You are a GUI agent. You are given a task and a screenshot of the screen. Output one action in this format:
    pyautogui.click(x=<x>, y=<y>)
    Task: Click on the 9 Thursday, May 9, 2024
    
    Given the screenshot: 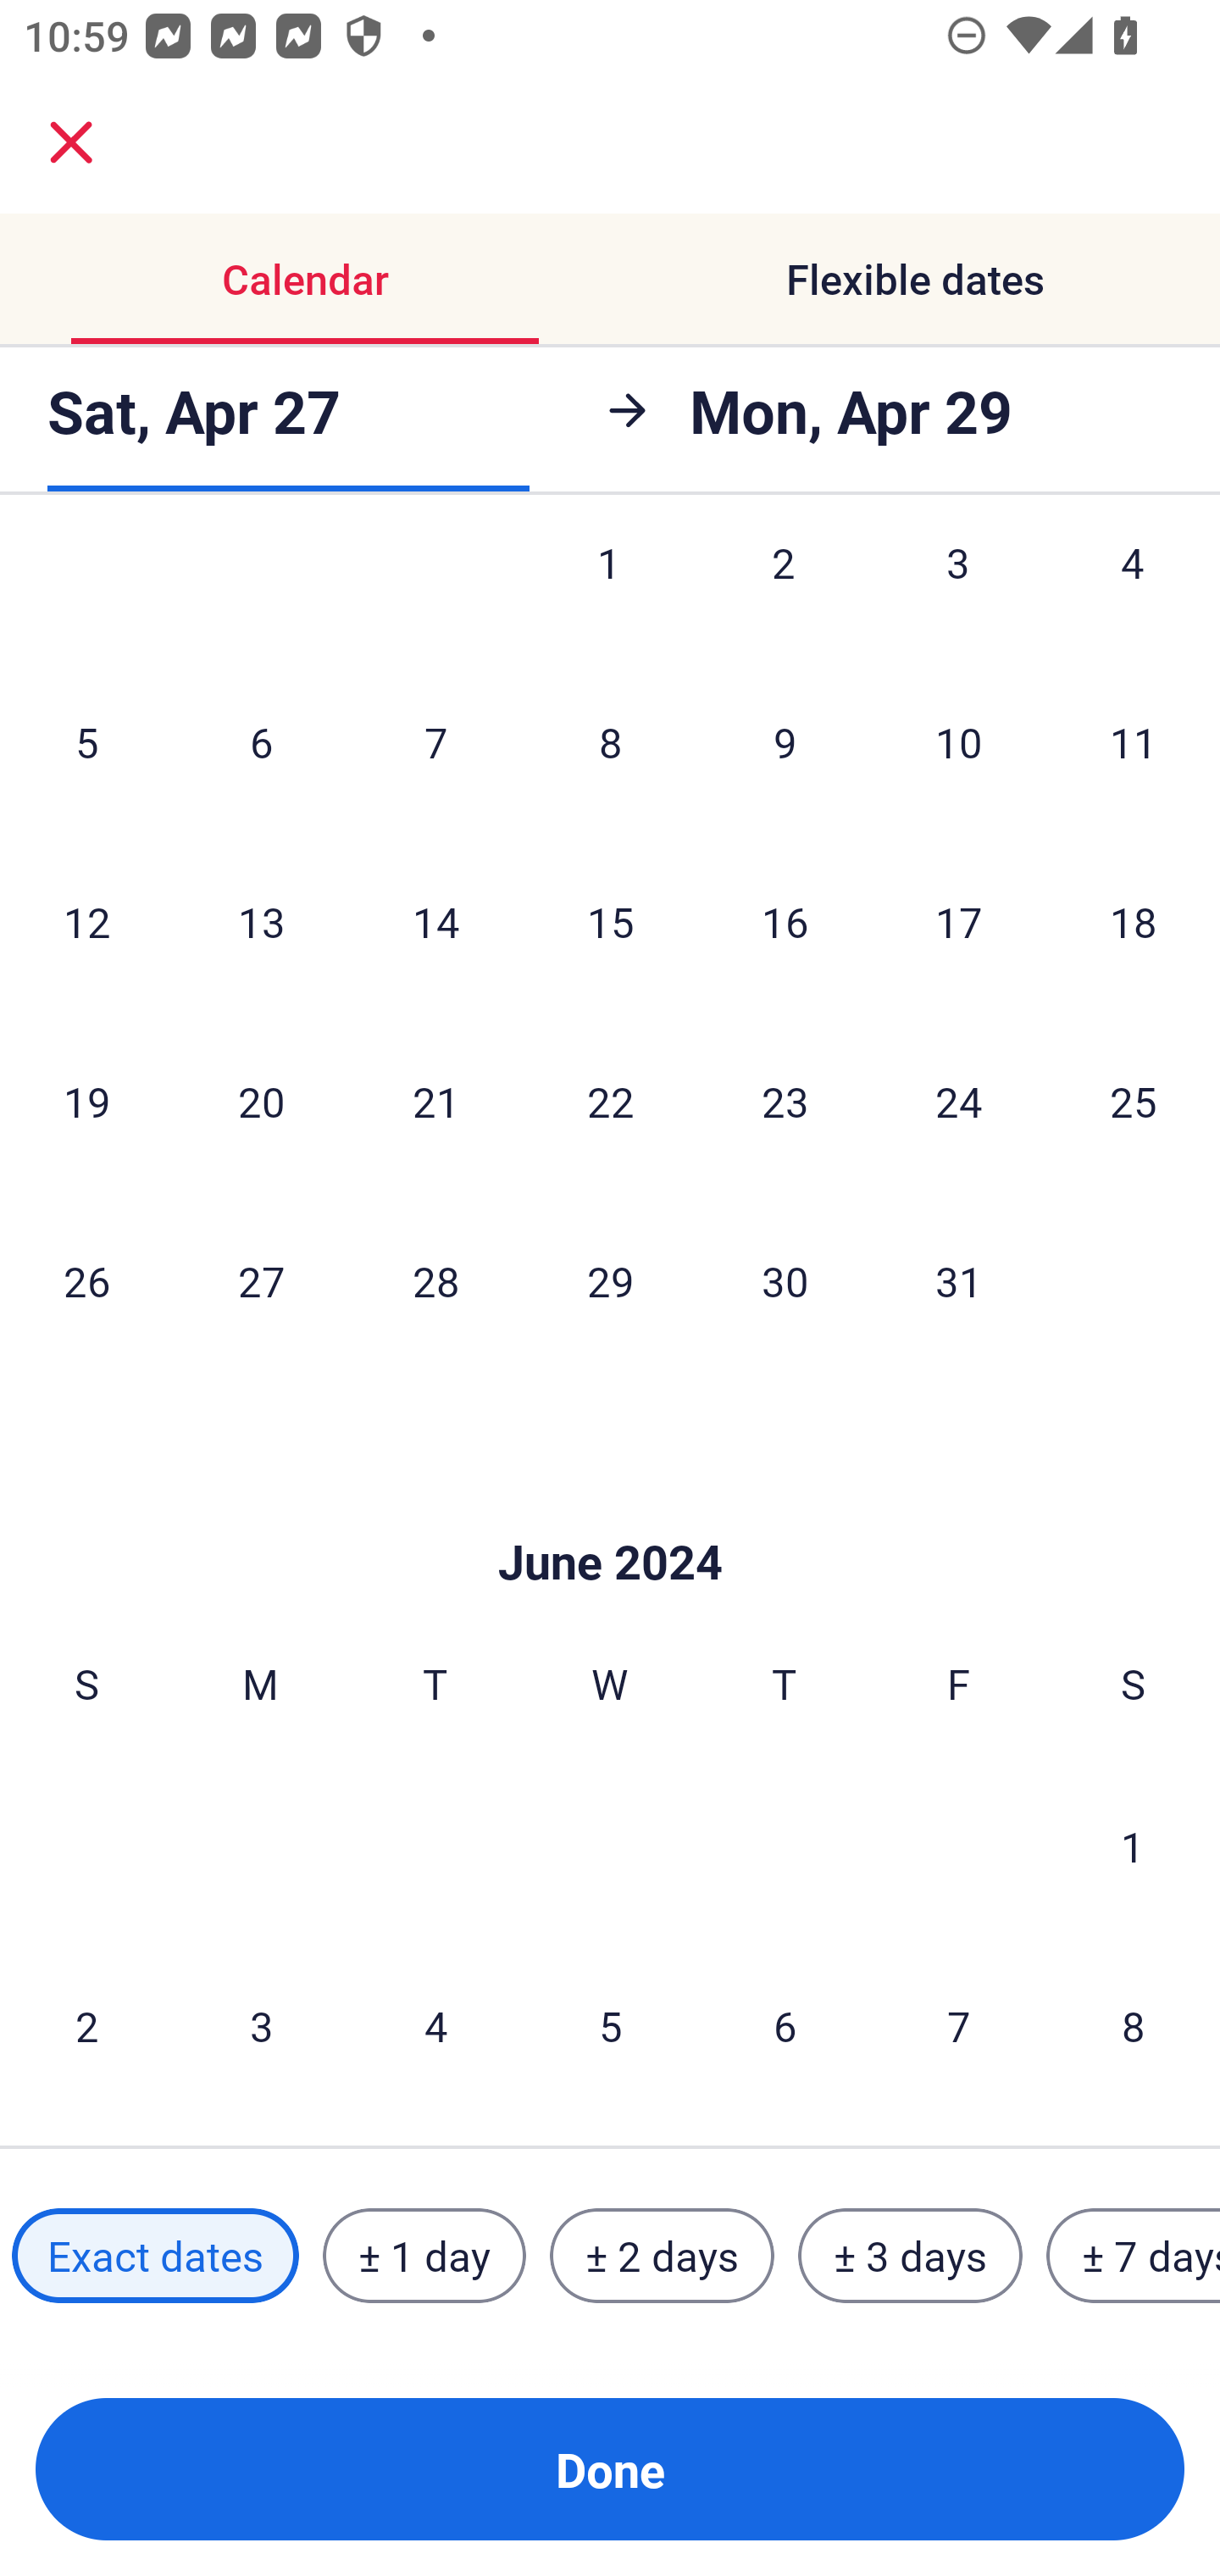 What is the action you would take?
    pyautogui.click(x=785, y=741)
    